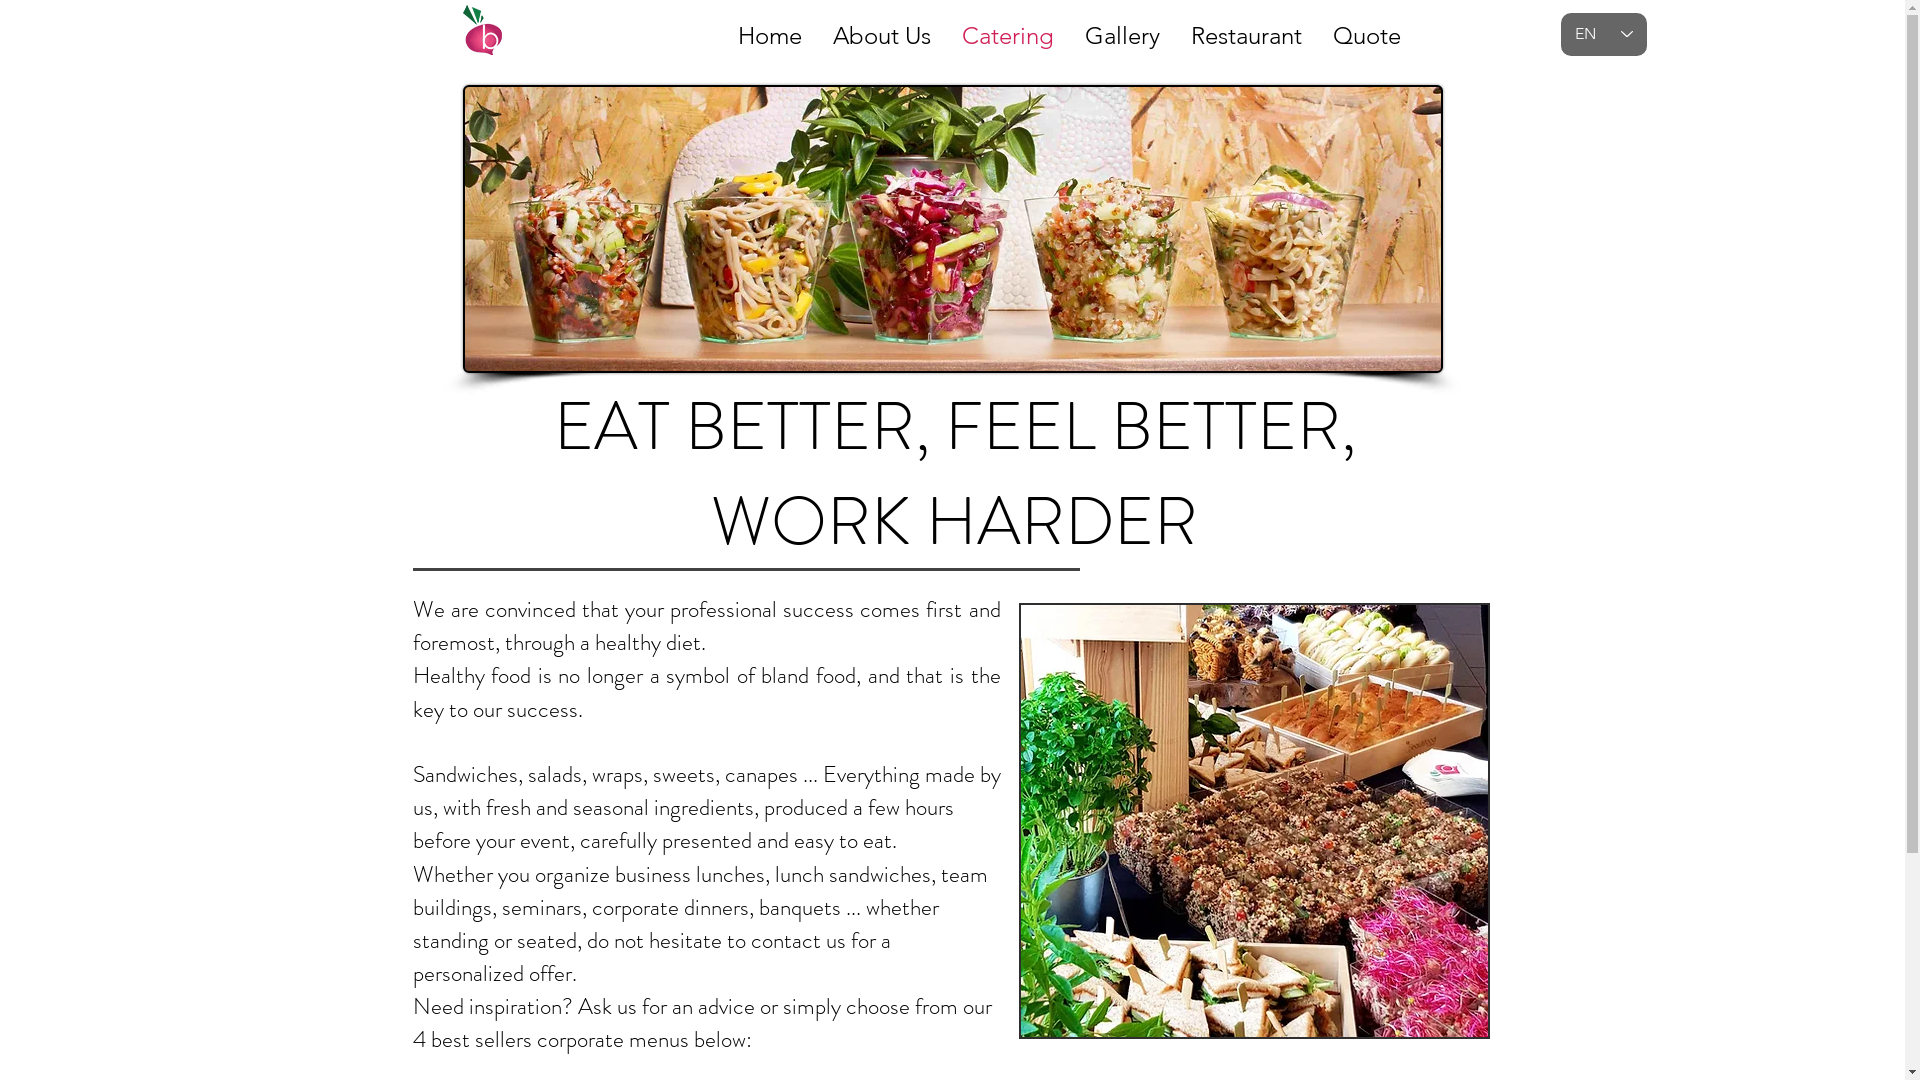 This screenshot has width=1920, height=1080. What do you see at coordinates (1122, 30) in the screenshot?
I see `Gallery` at bounding box center [1122, 30].